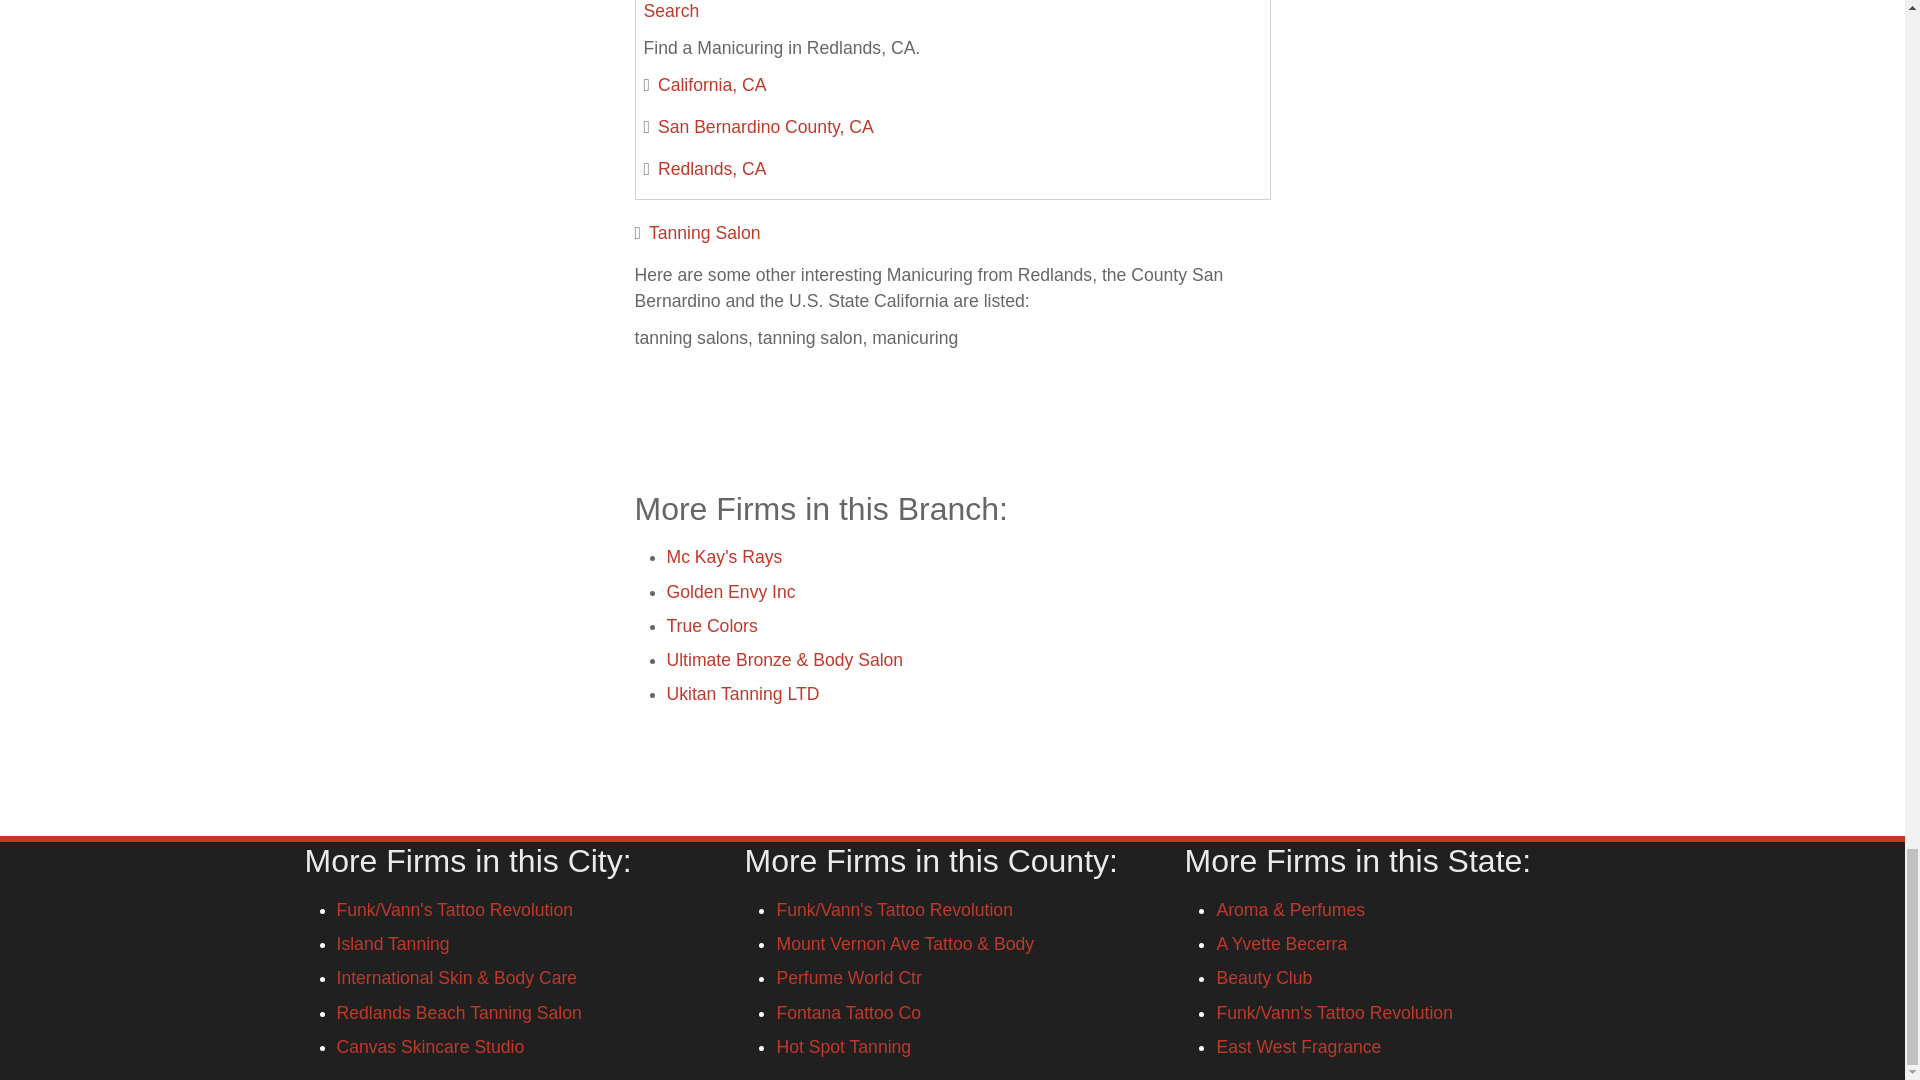  What do you see at coordinates (766, 126) in the screenshot?
I see `San Bernardino County, CA` at bounding box center [766, 126].